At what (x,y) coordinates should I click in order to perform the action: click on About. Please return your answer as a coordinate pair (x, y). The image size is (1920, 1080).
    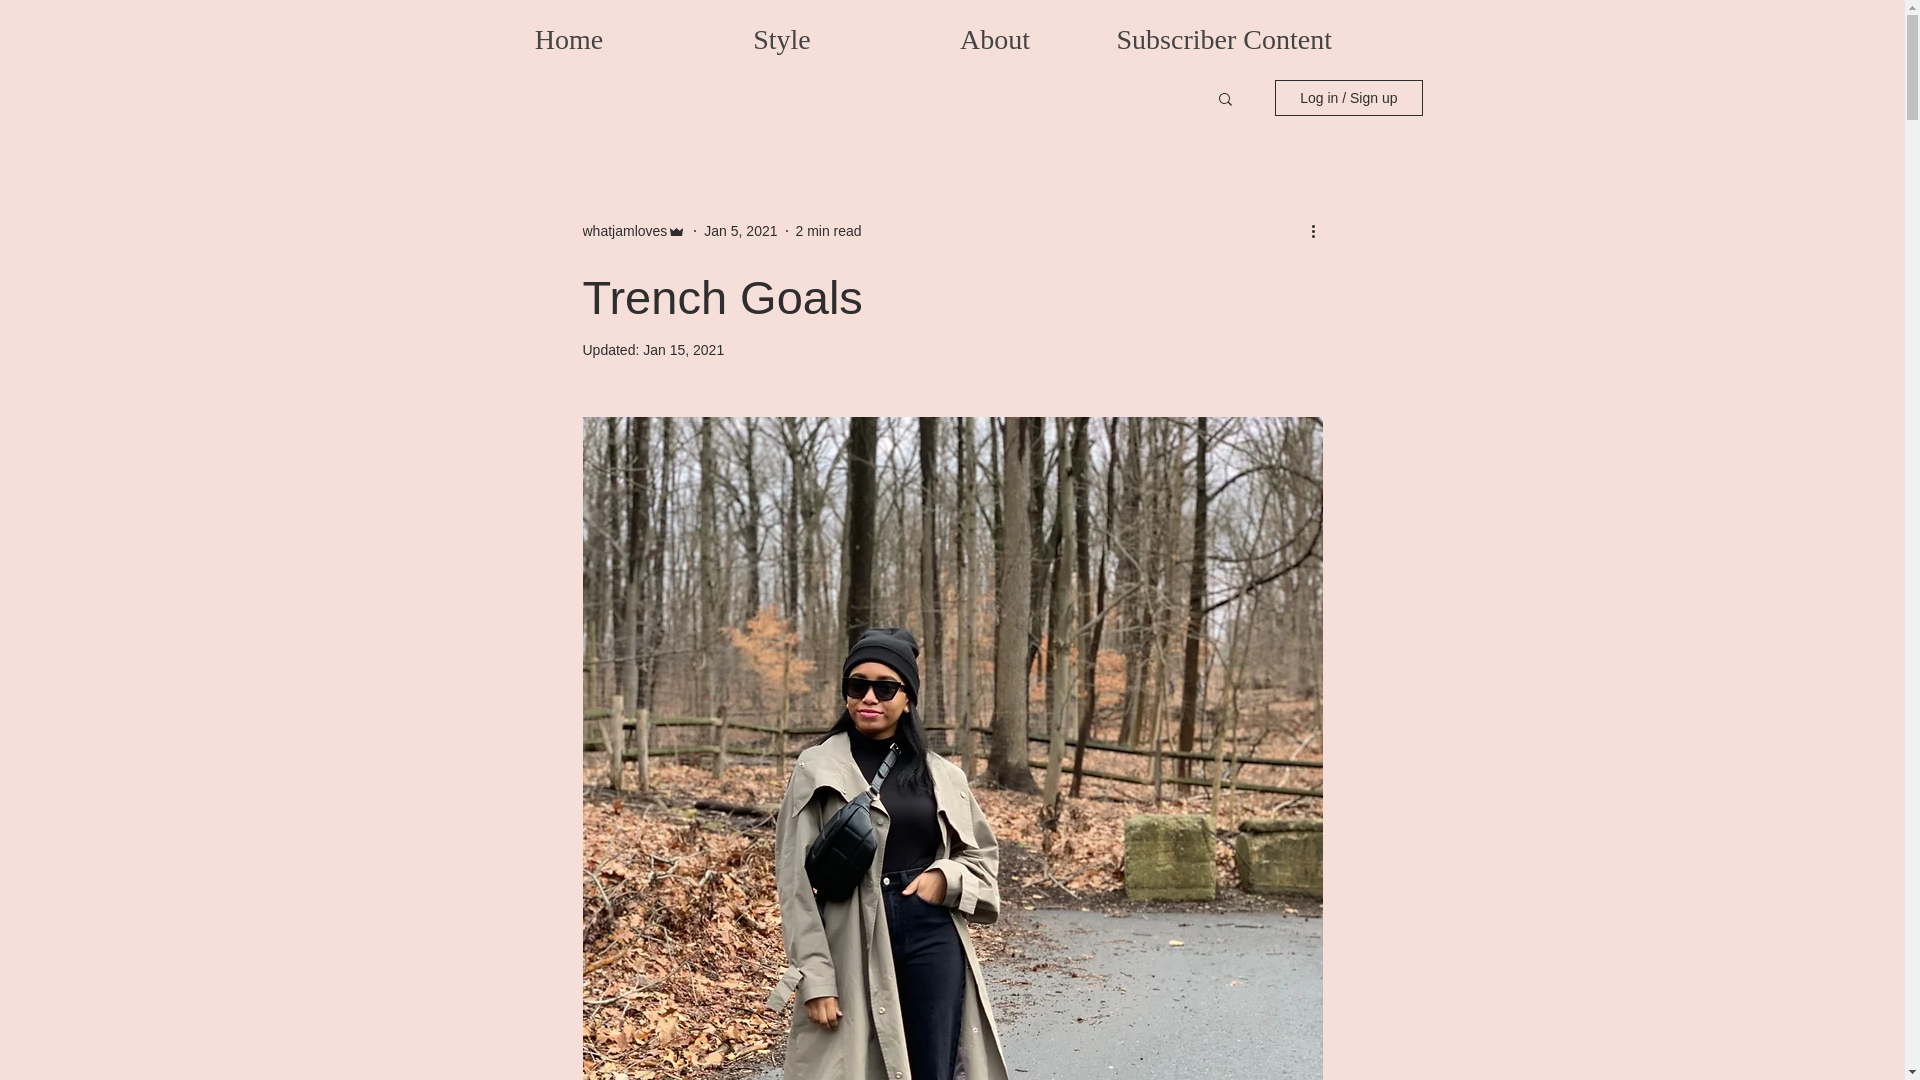
    Looking at the image, I should click on (994, 36).